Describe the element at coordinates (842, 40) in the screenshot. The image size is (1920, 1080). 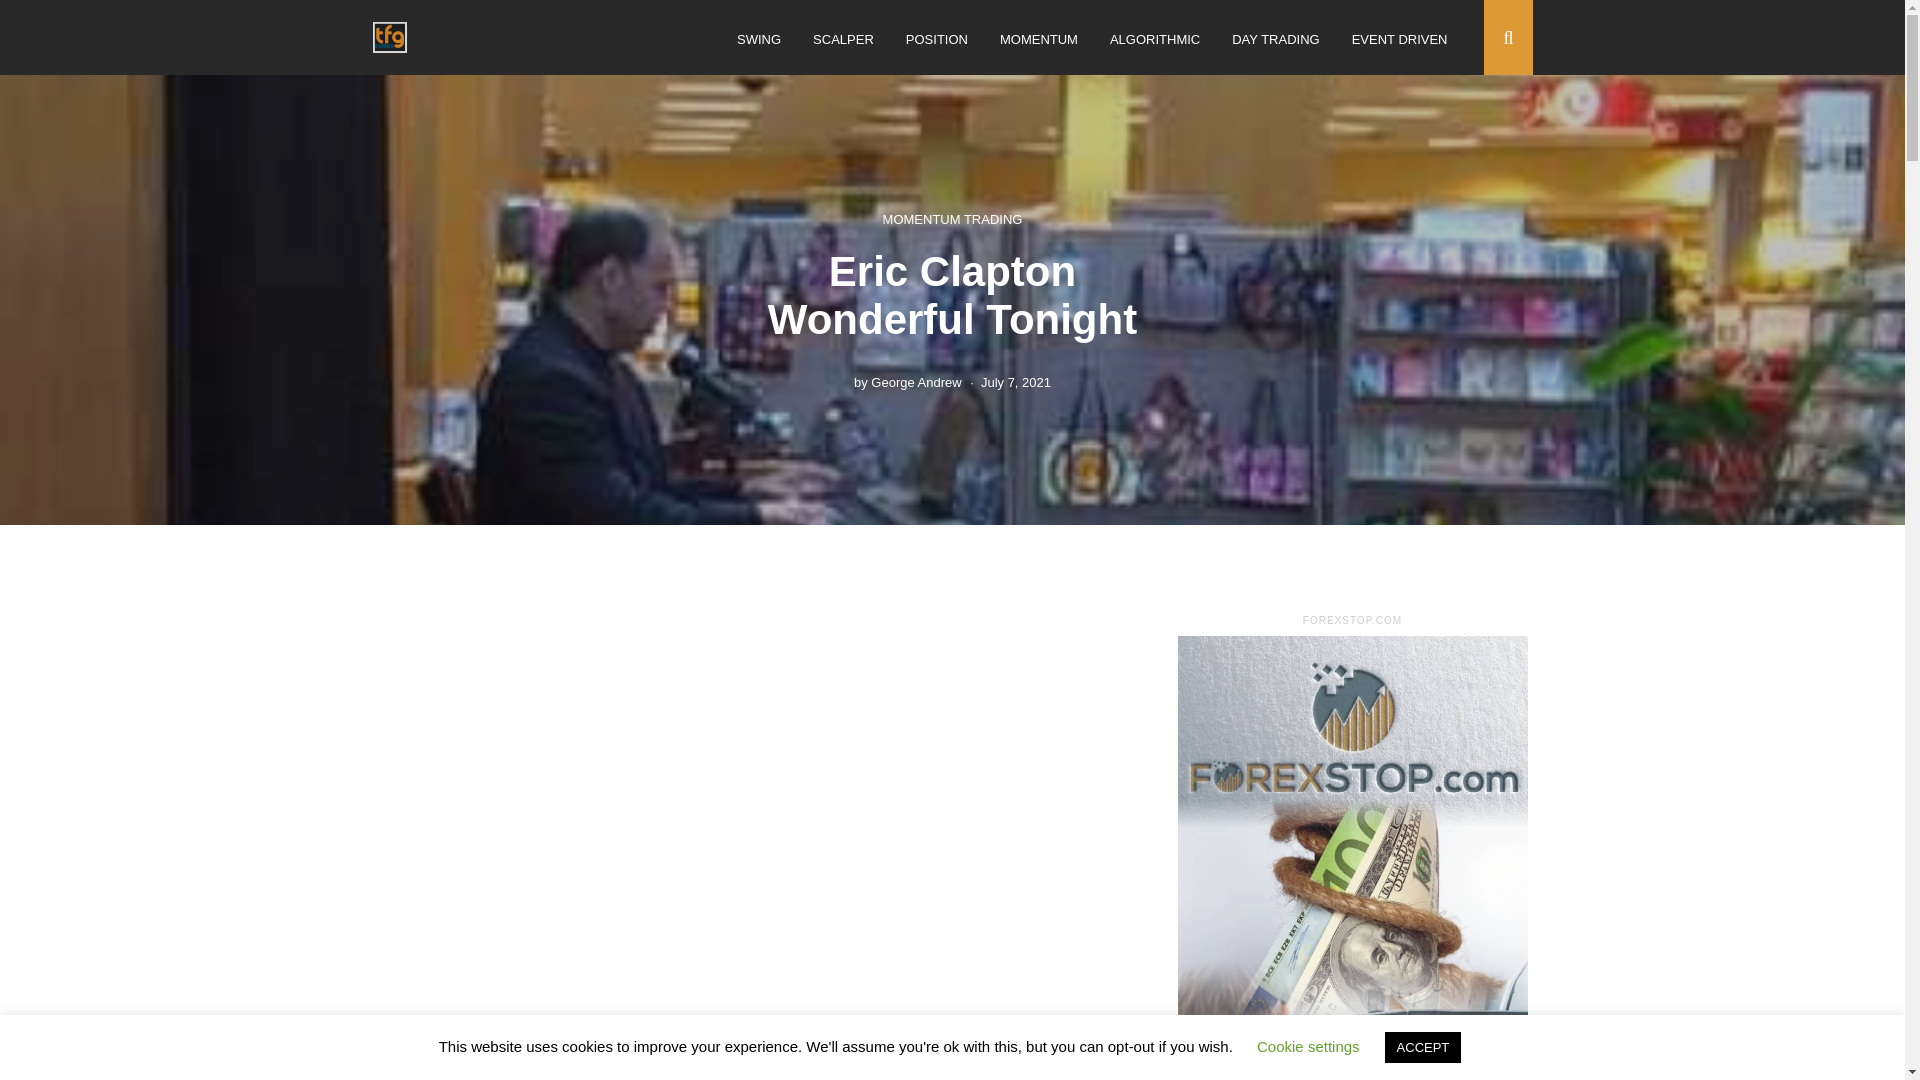
I see `SCALPER` at that location.